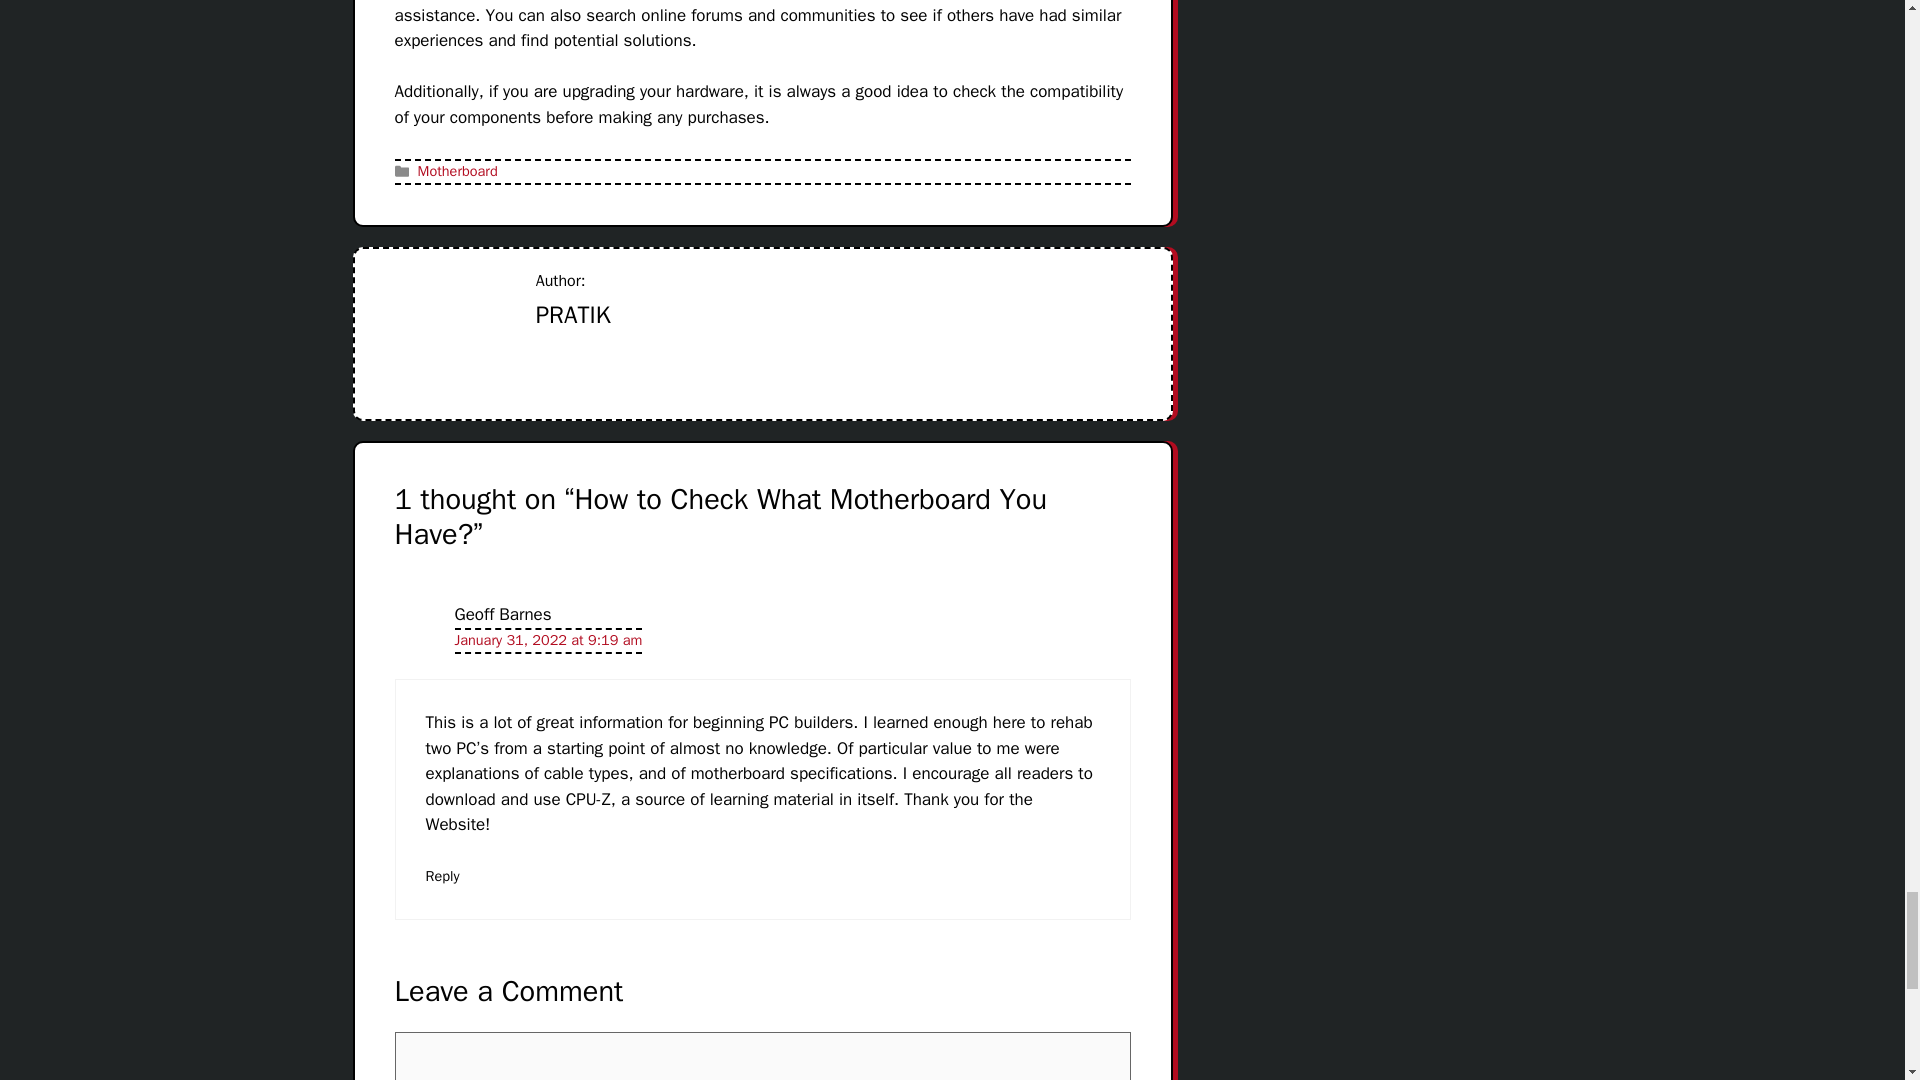 Image resolution: width=1920 pixels, height=1080 pixels. I want to click on Motherboard, so click(458, 171).